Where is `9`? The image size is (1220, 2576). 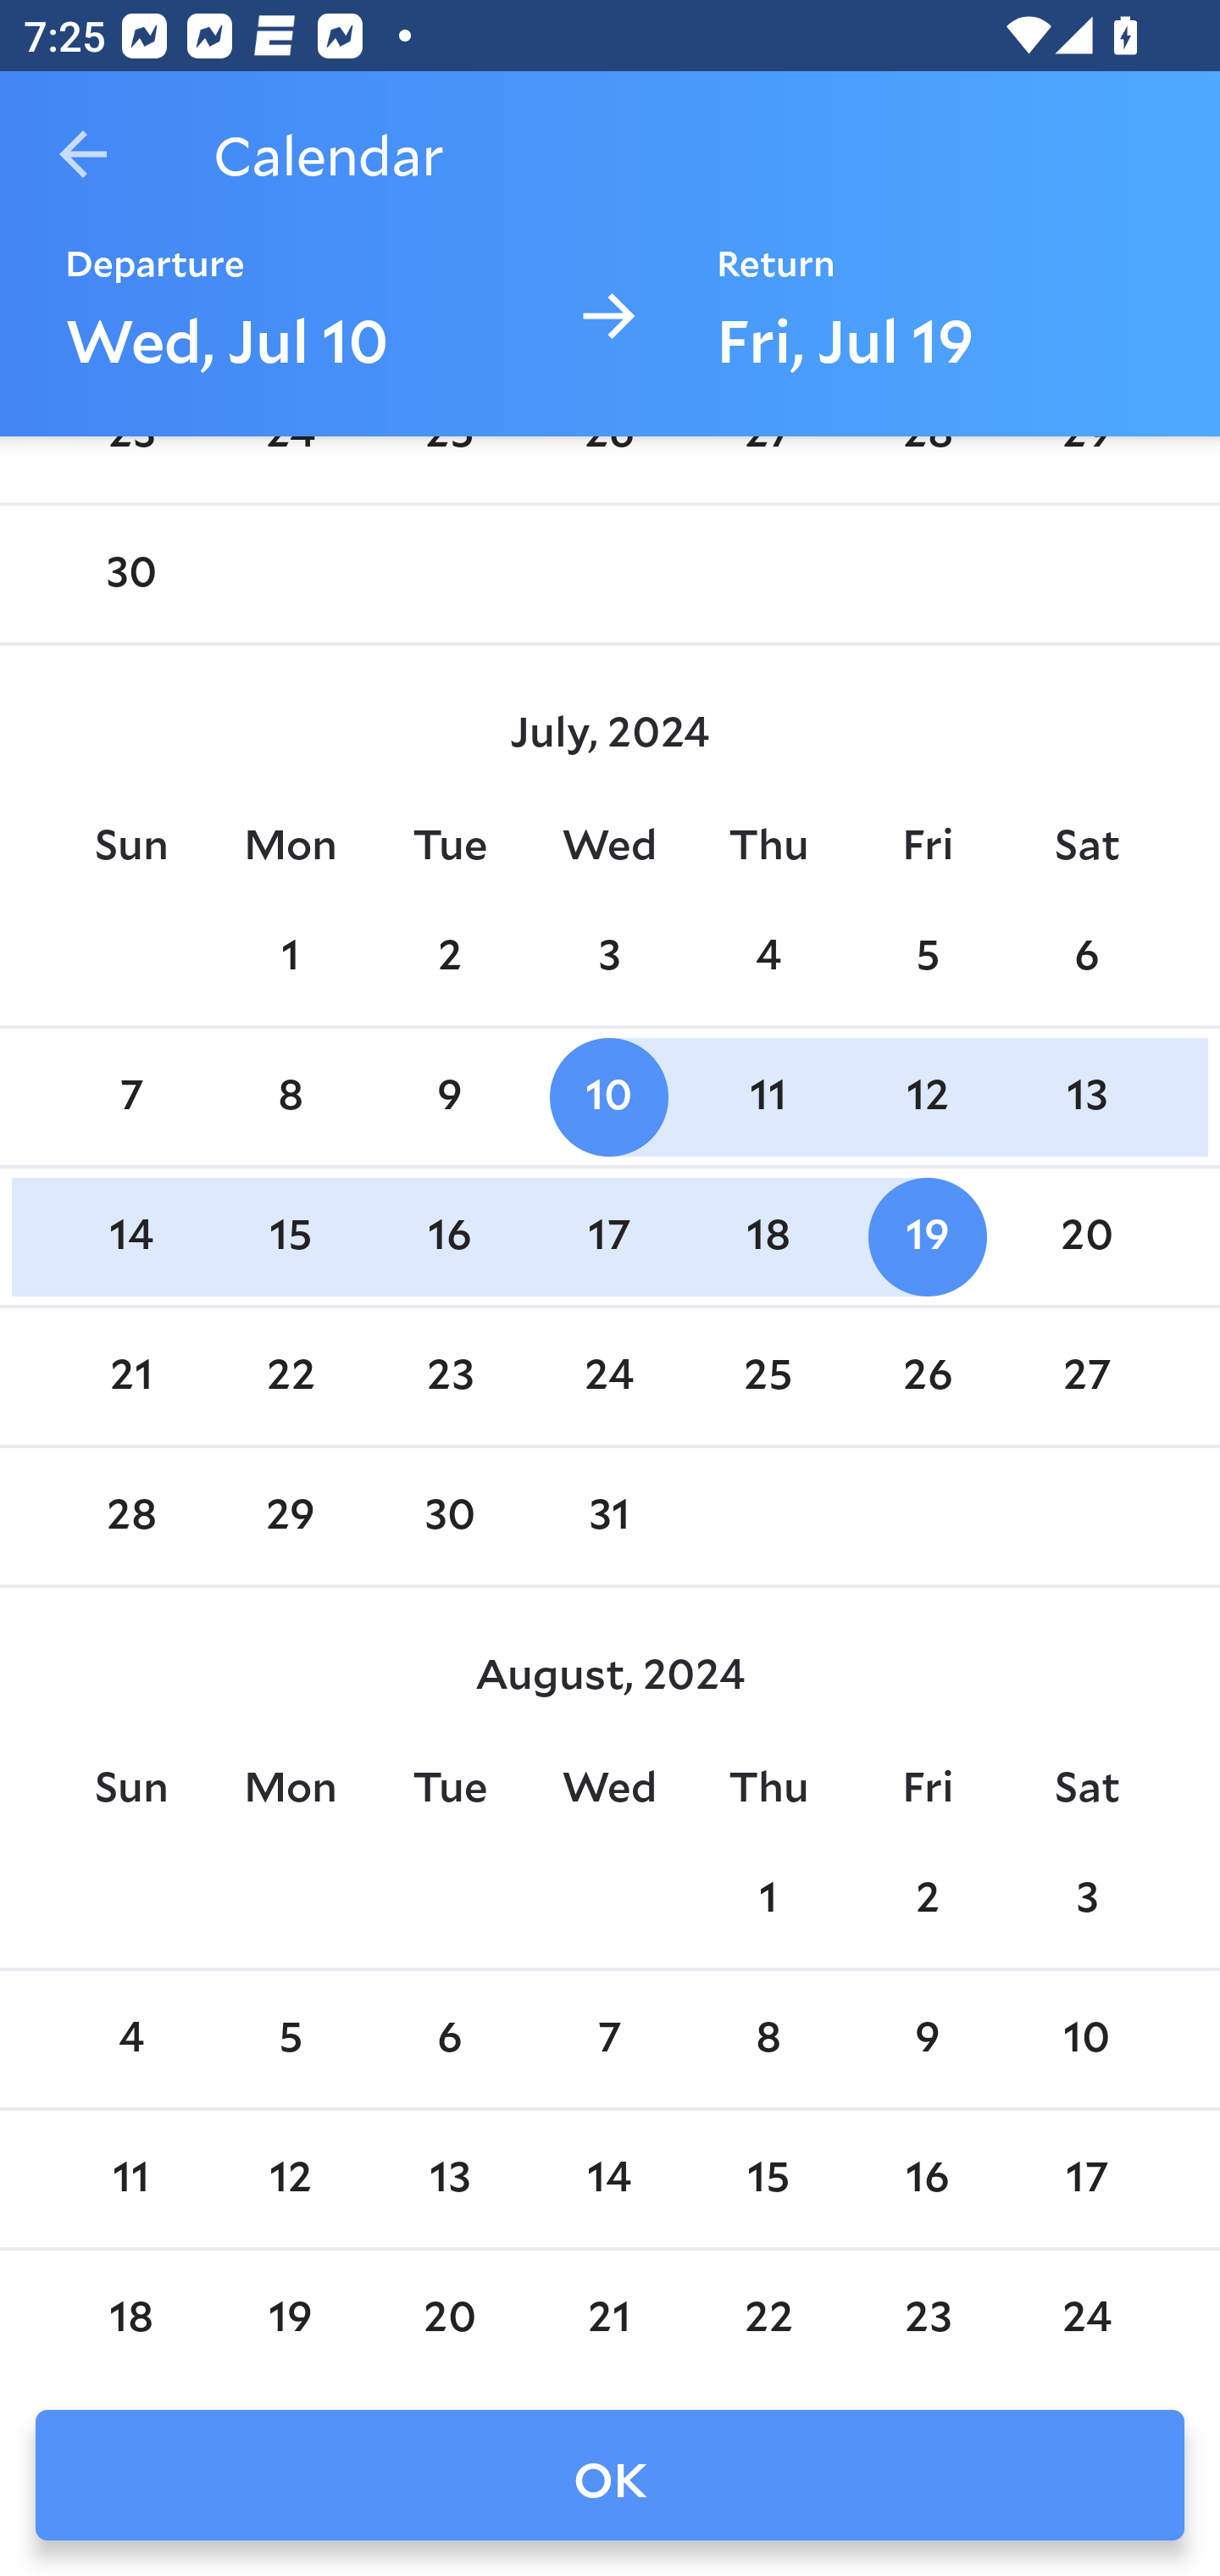 9 is located at coordinates (449, 1096).